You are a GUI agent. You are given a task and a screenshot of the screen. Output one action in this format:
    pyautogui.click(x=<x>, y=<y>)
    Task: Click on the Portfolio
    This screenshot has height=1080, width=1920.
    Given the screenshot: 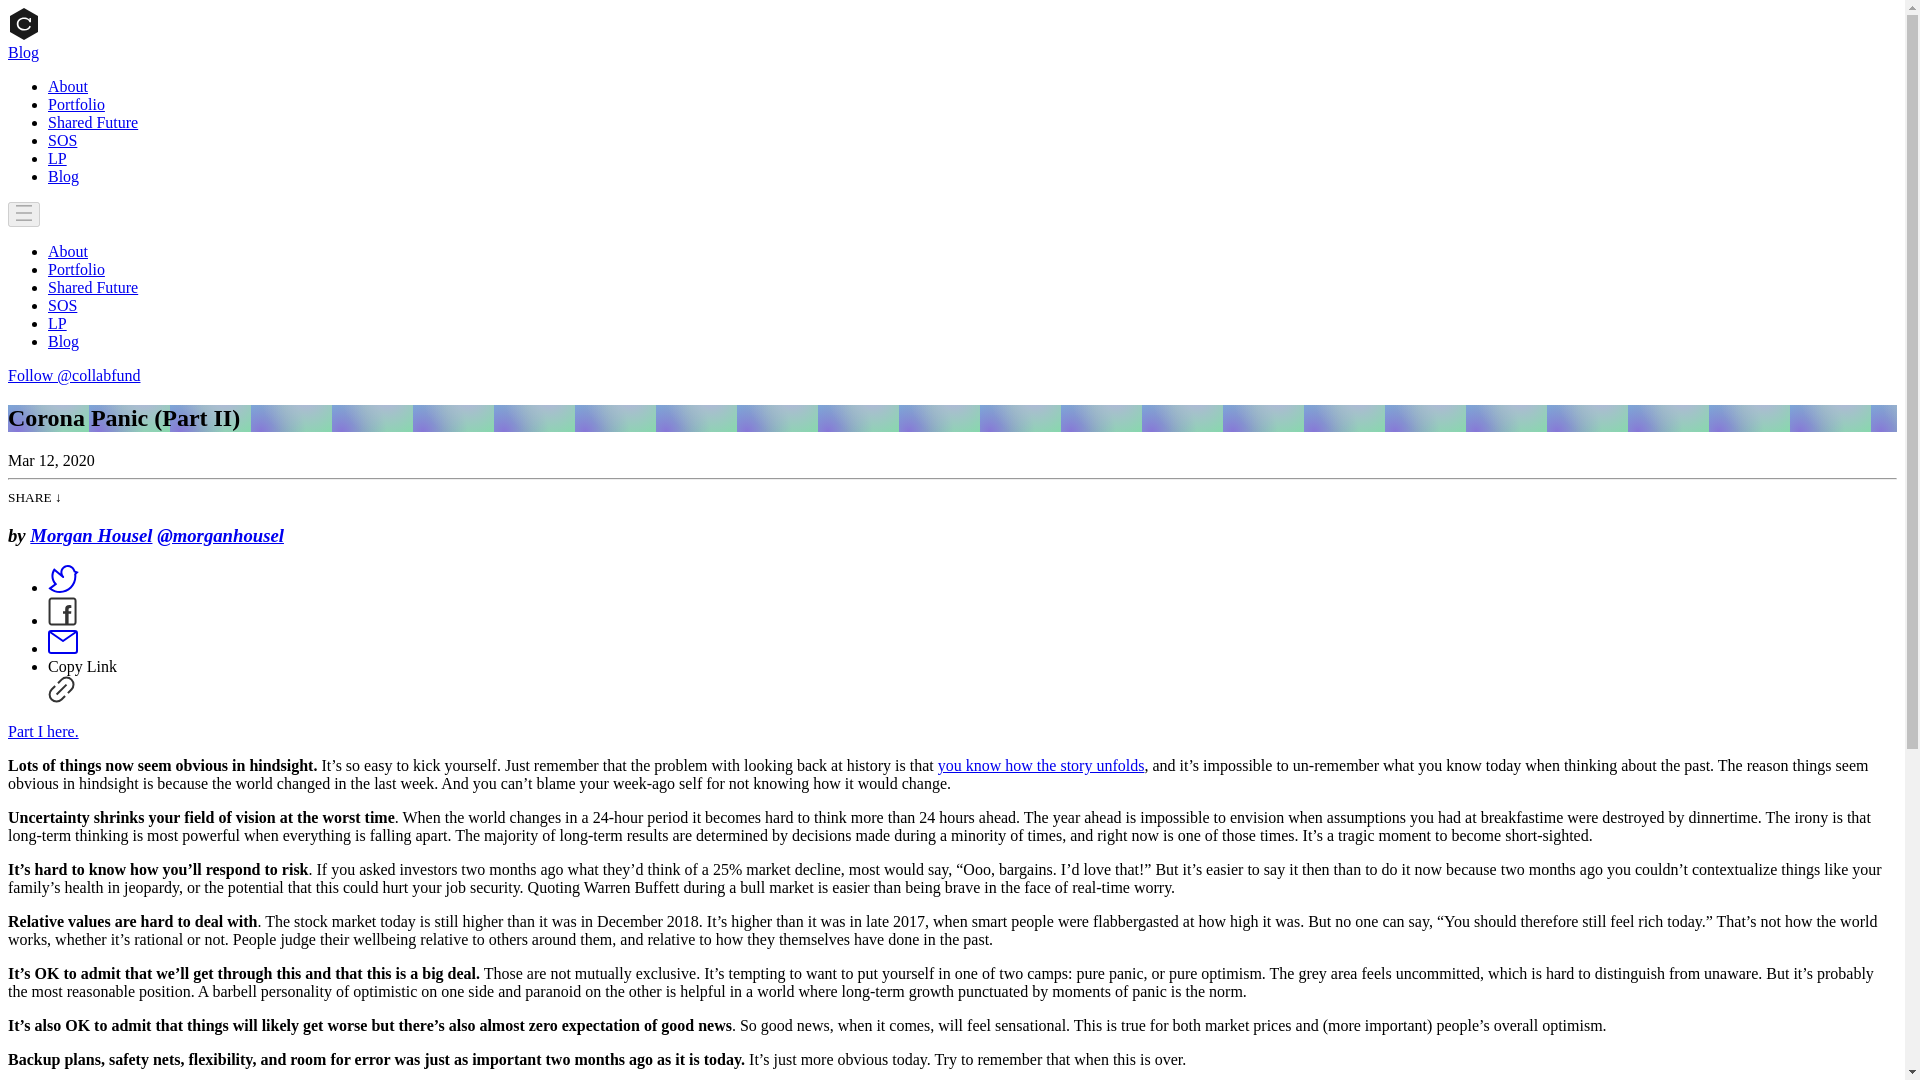 What is the action you would take?
    pyautogui.click(x=76, y=104)
    